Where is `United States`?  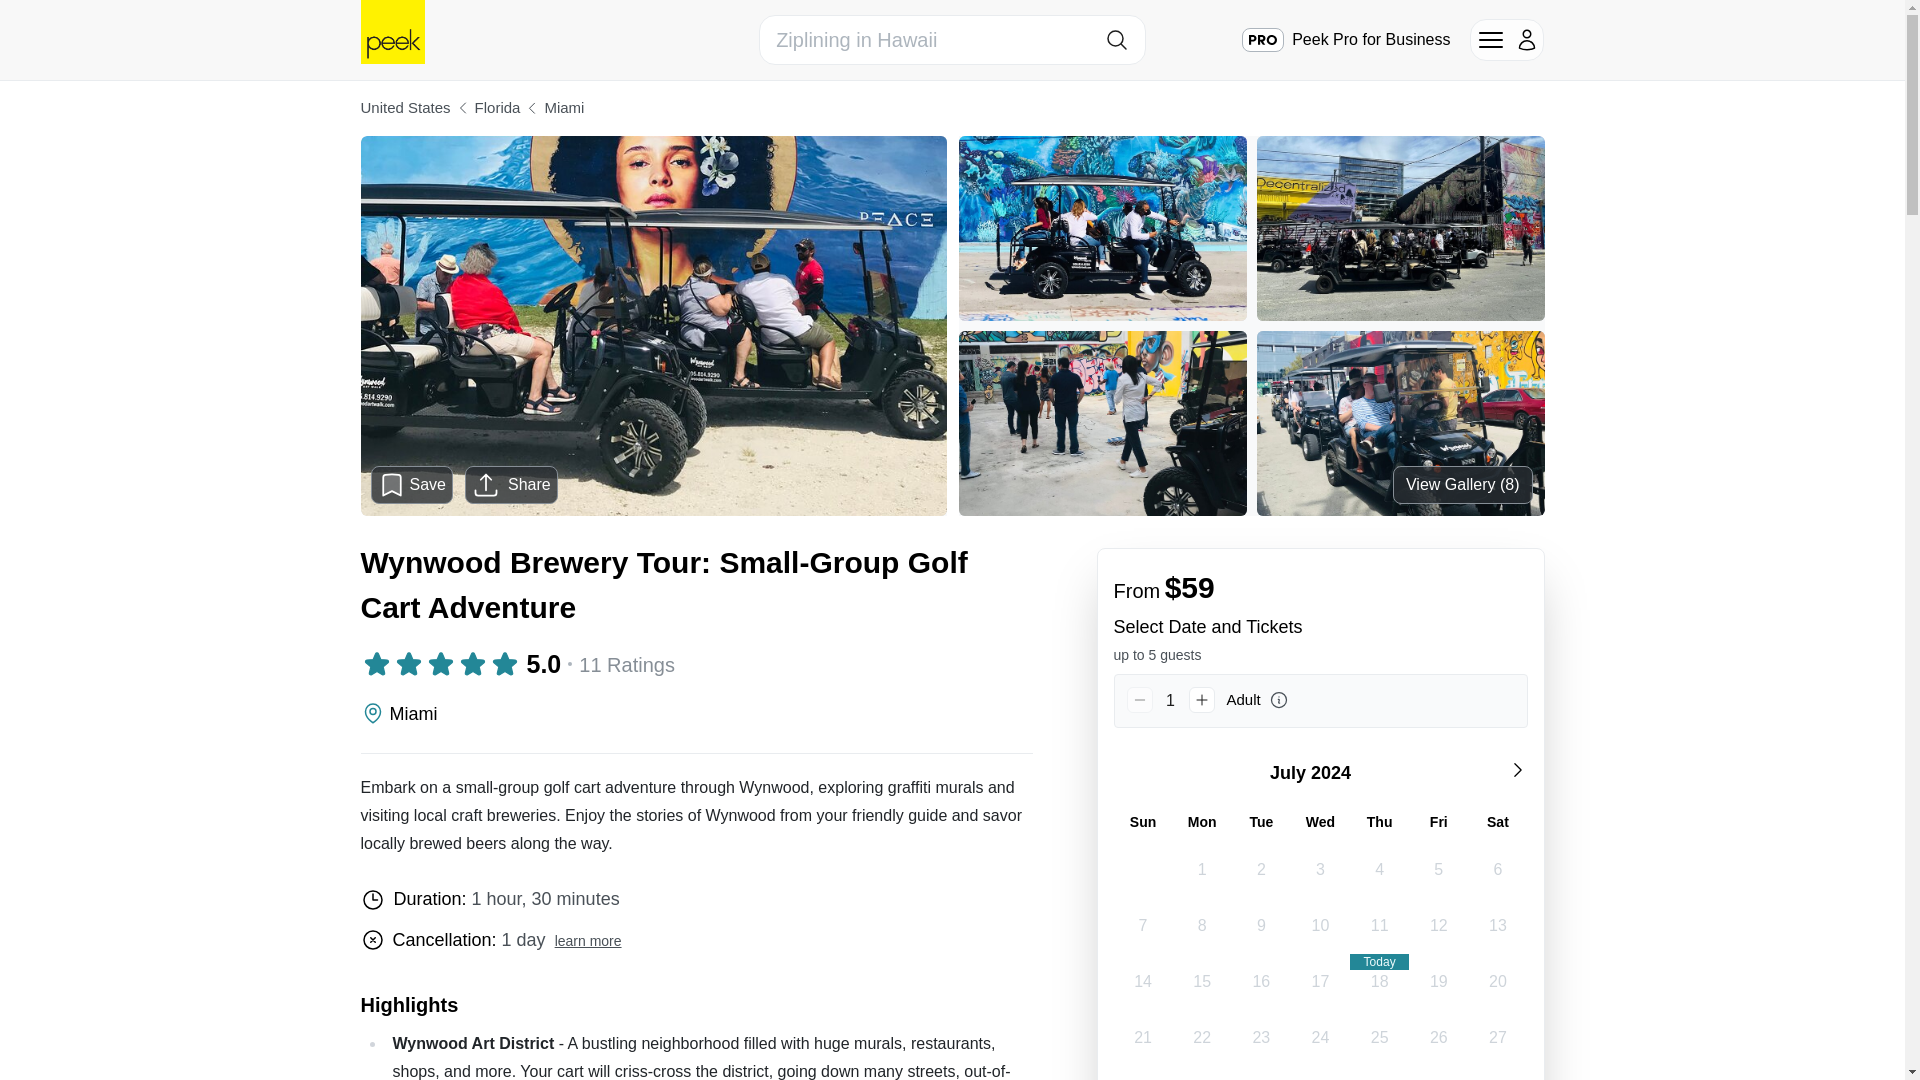 United States is located at coordinates (404, 108).